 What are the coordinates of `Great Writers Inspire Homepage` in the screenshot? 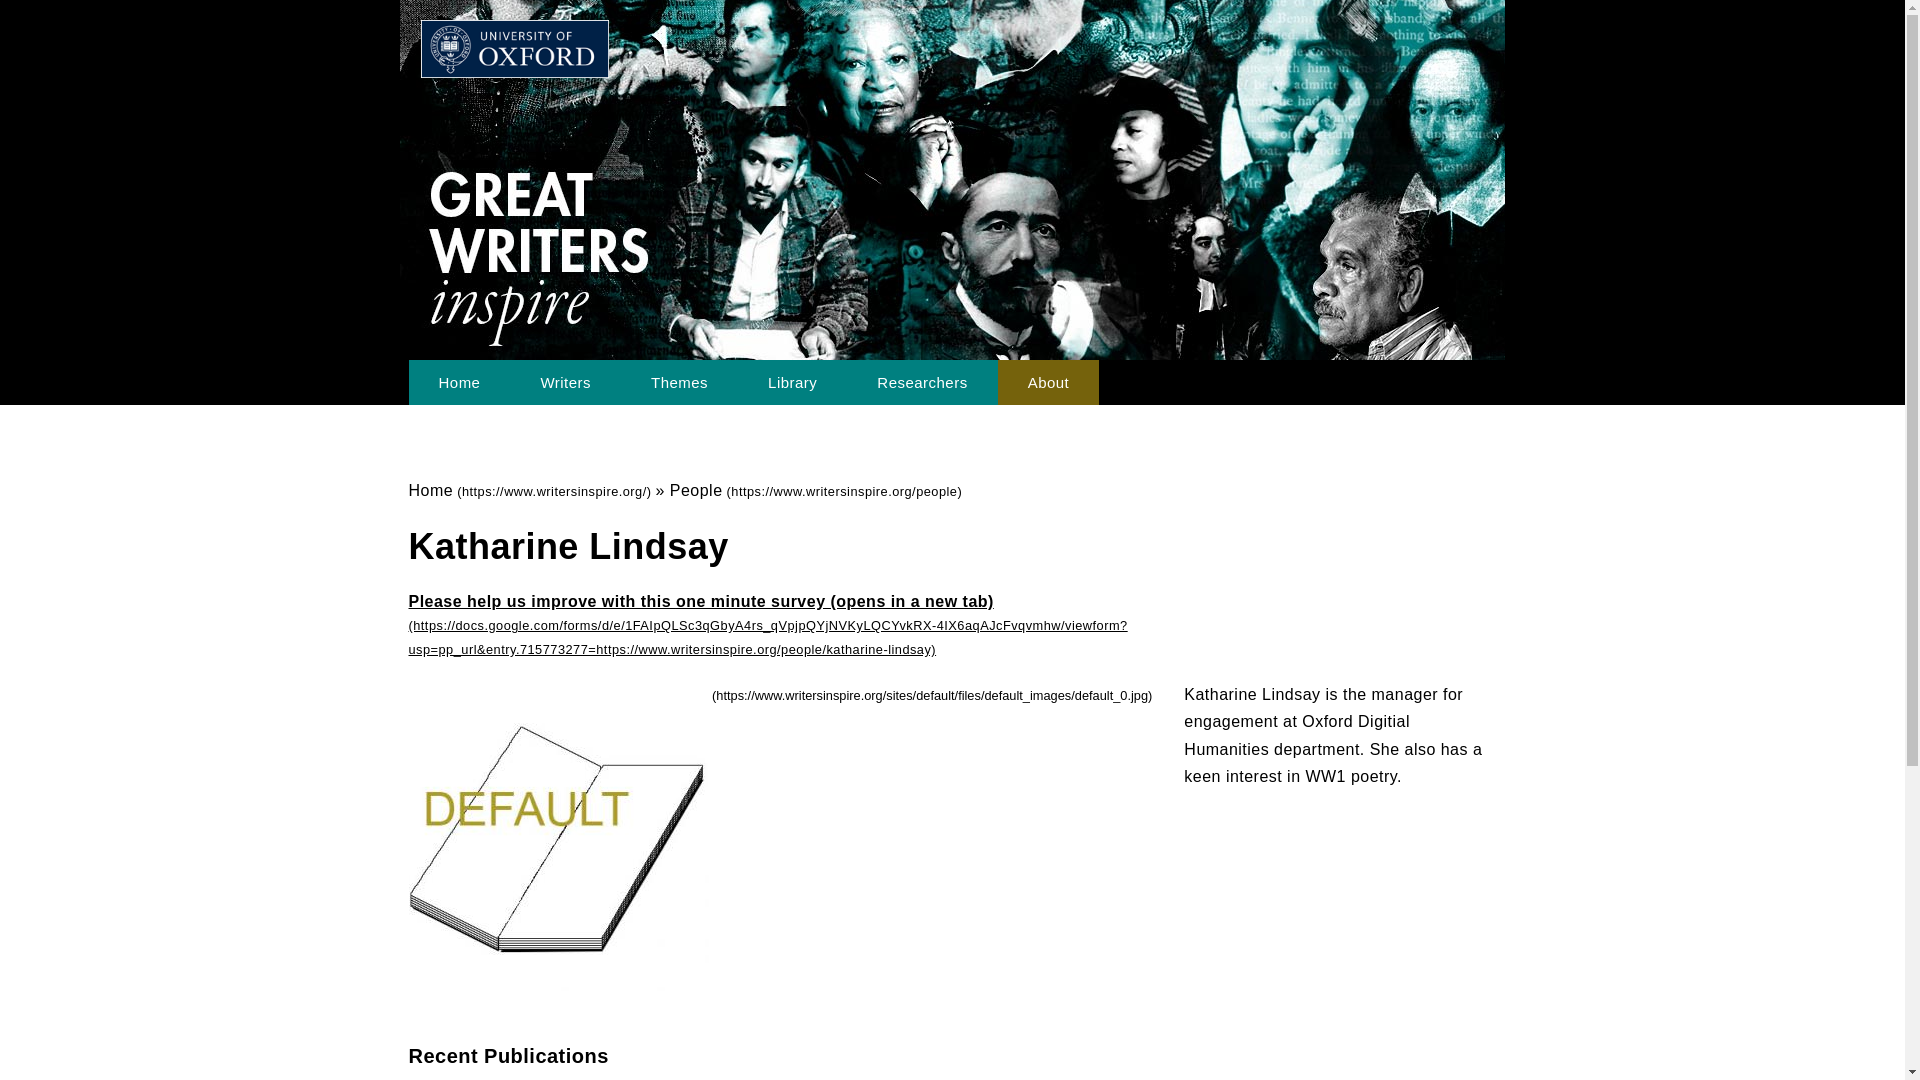 It's located at (458, 382).